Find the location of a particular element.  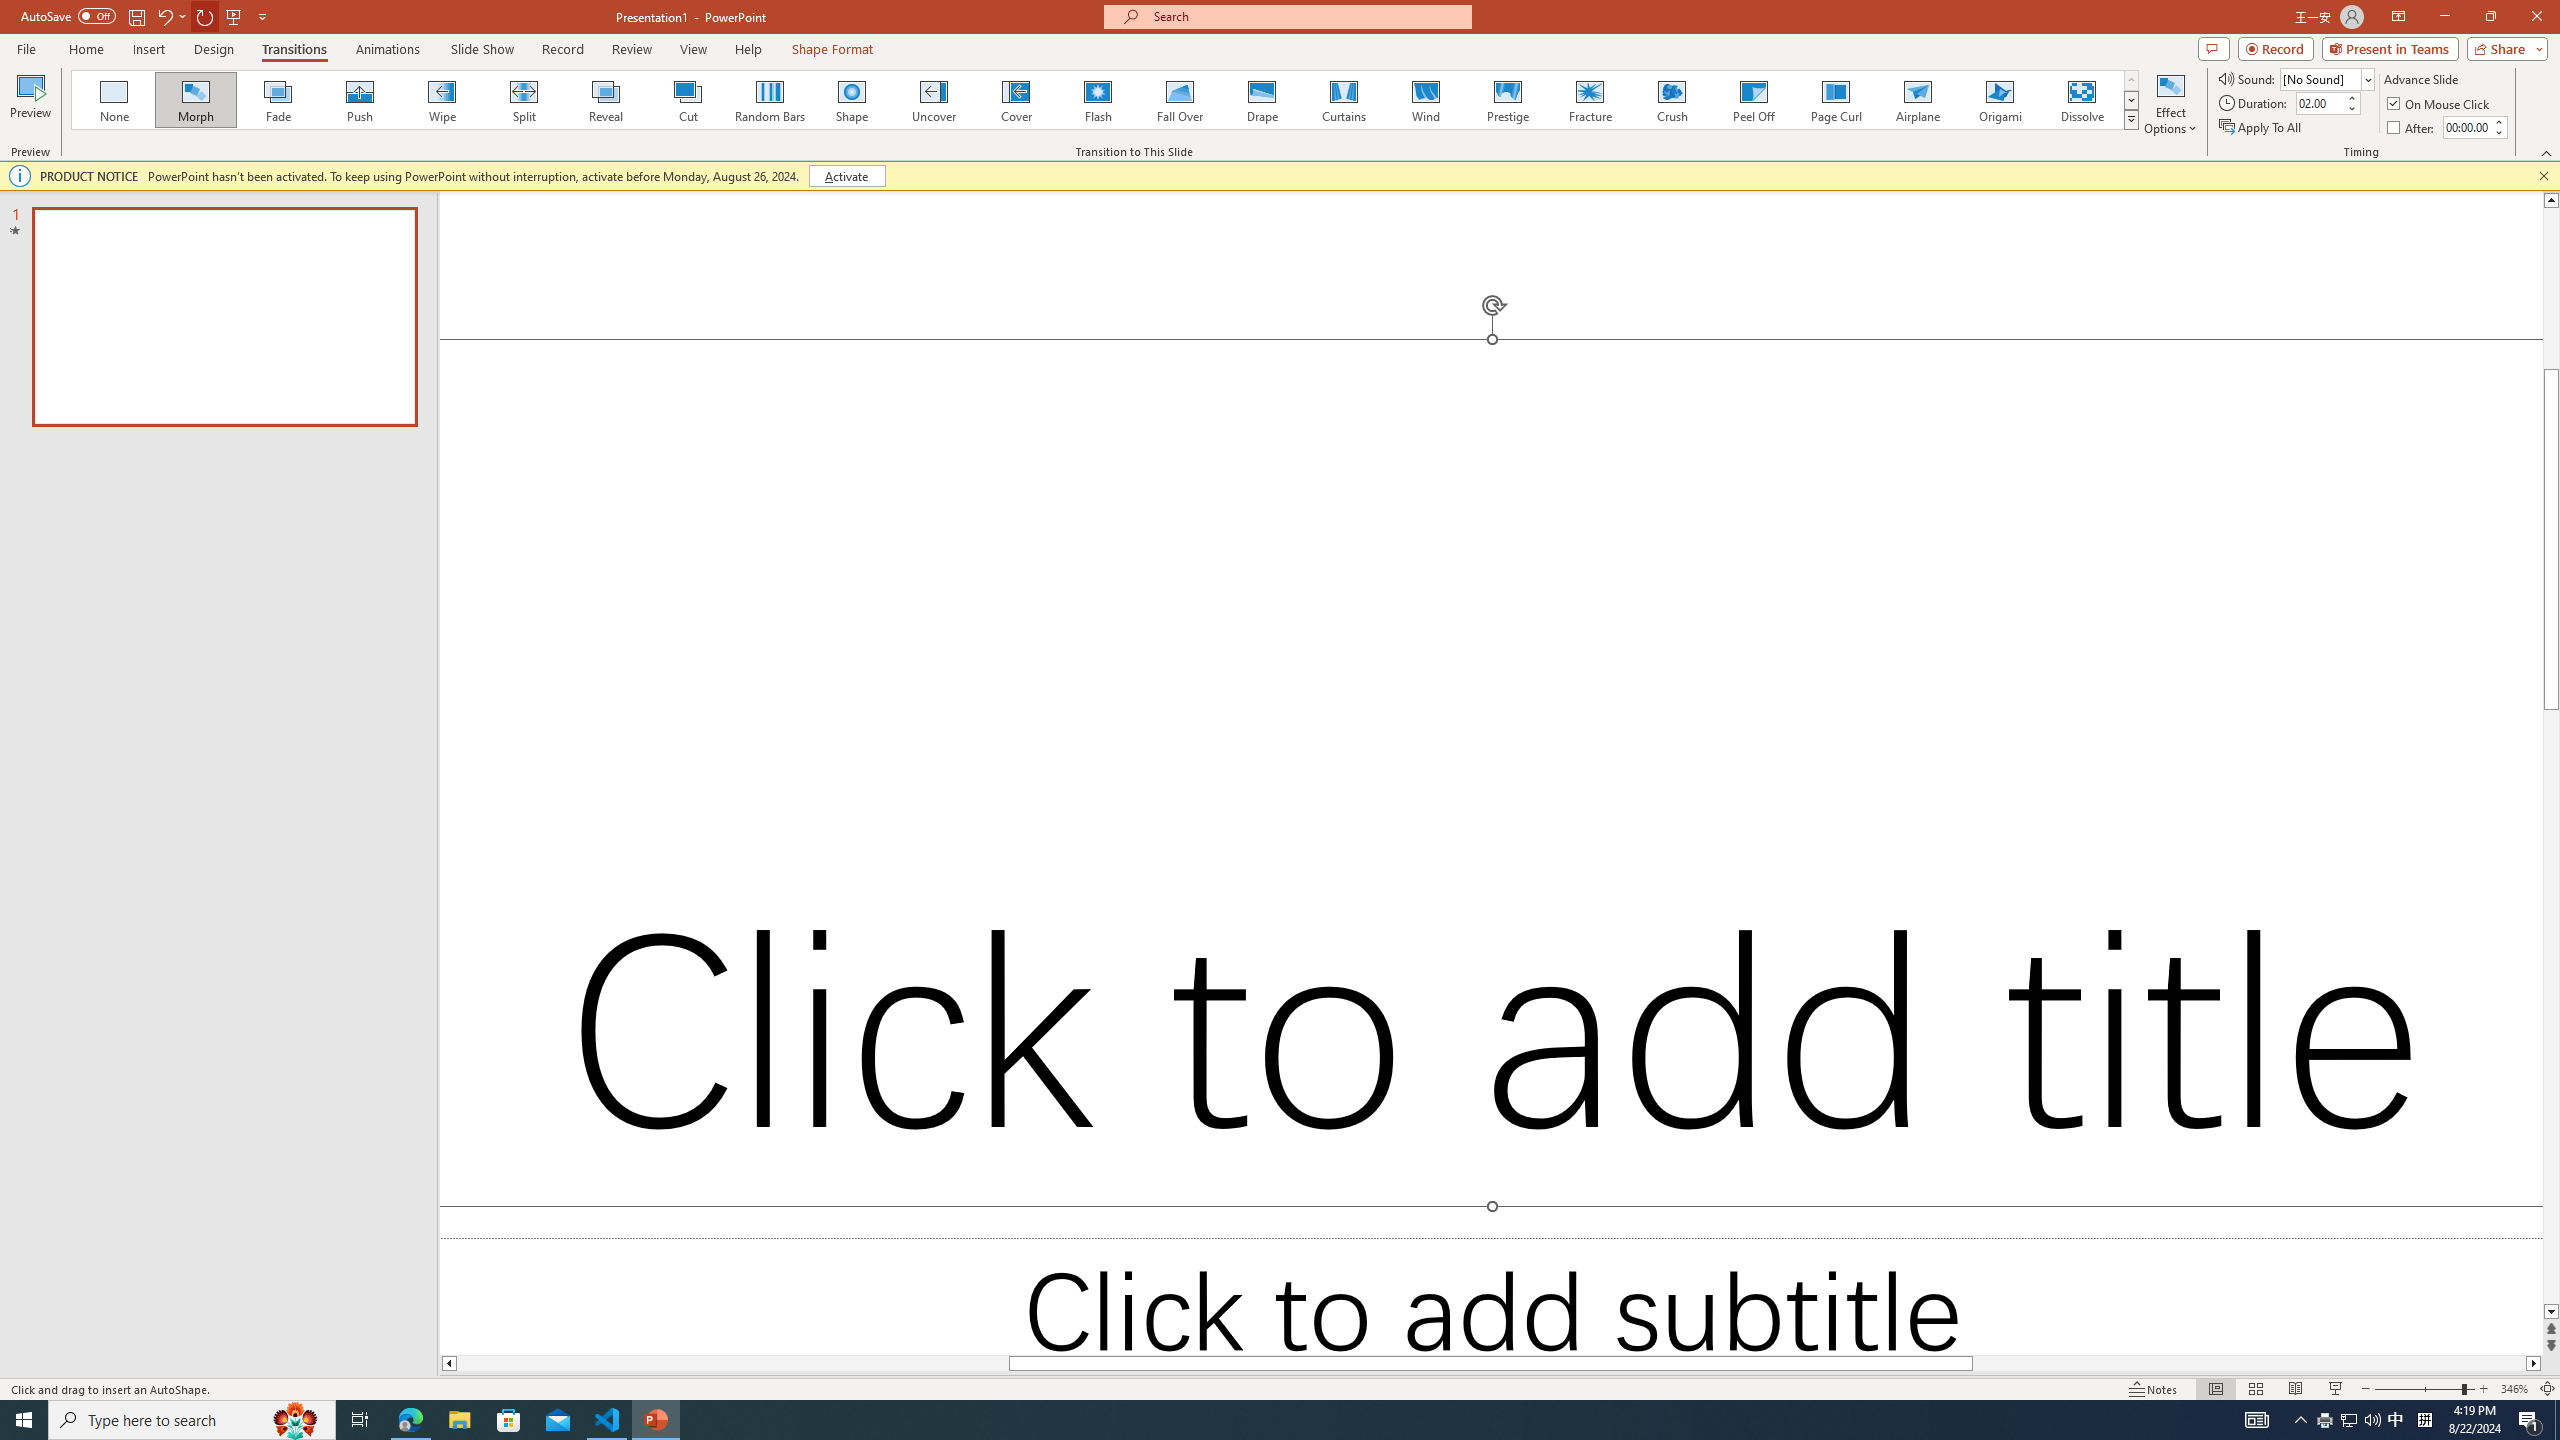

Fracture is located at coordinates (1589, 100).